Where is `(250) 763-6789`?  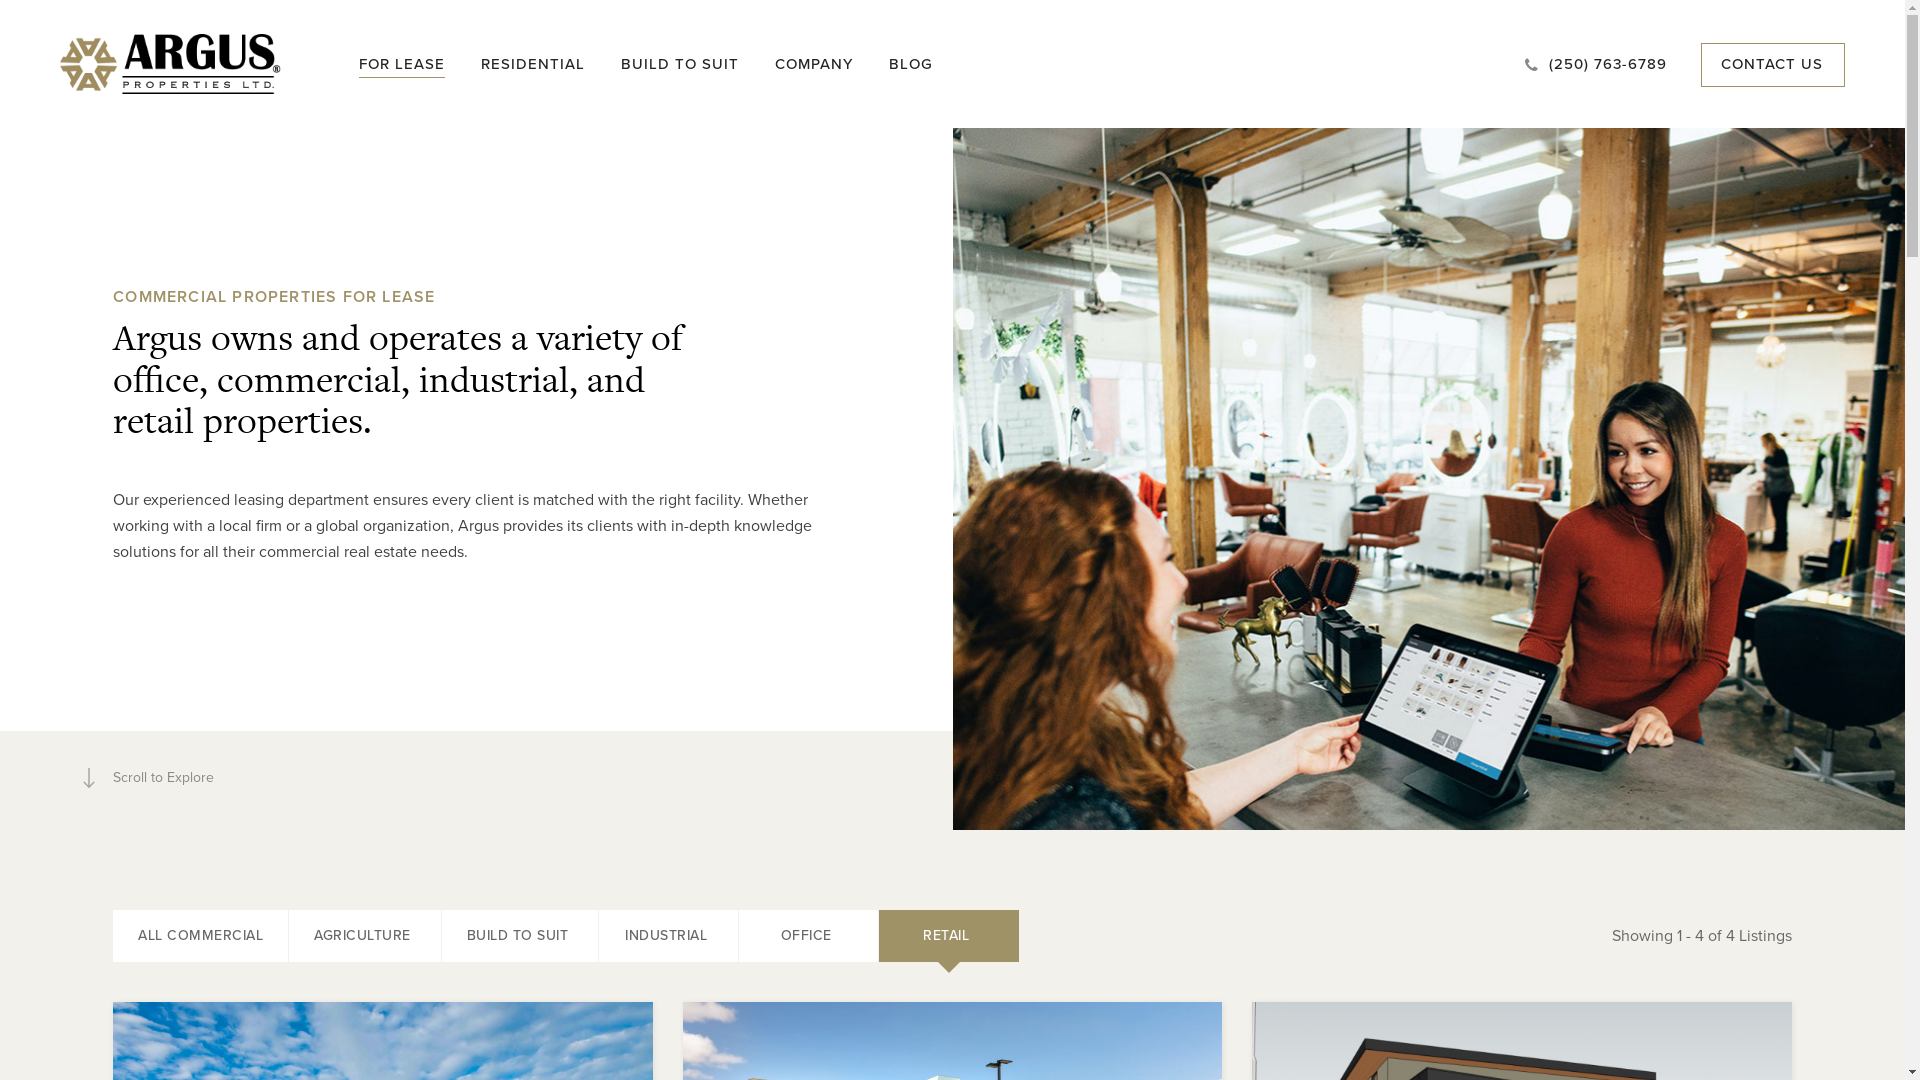
(250) 763-6789 is located at coordinates (1596, 64).